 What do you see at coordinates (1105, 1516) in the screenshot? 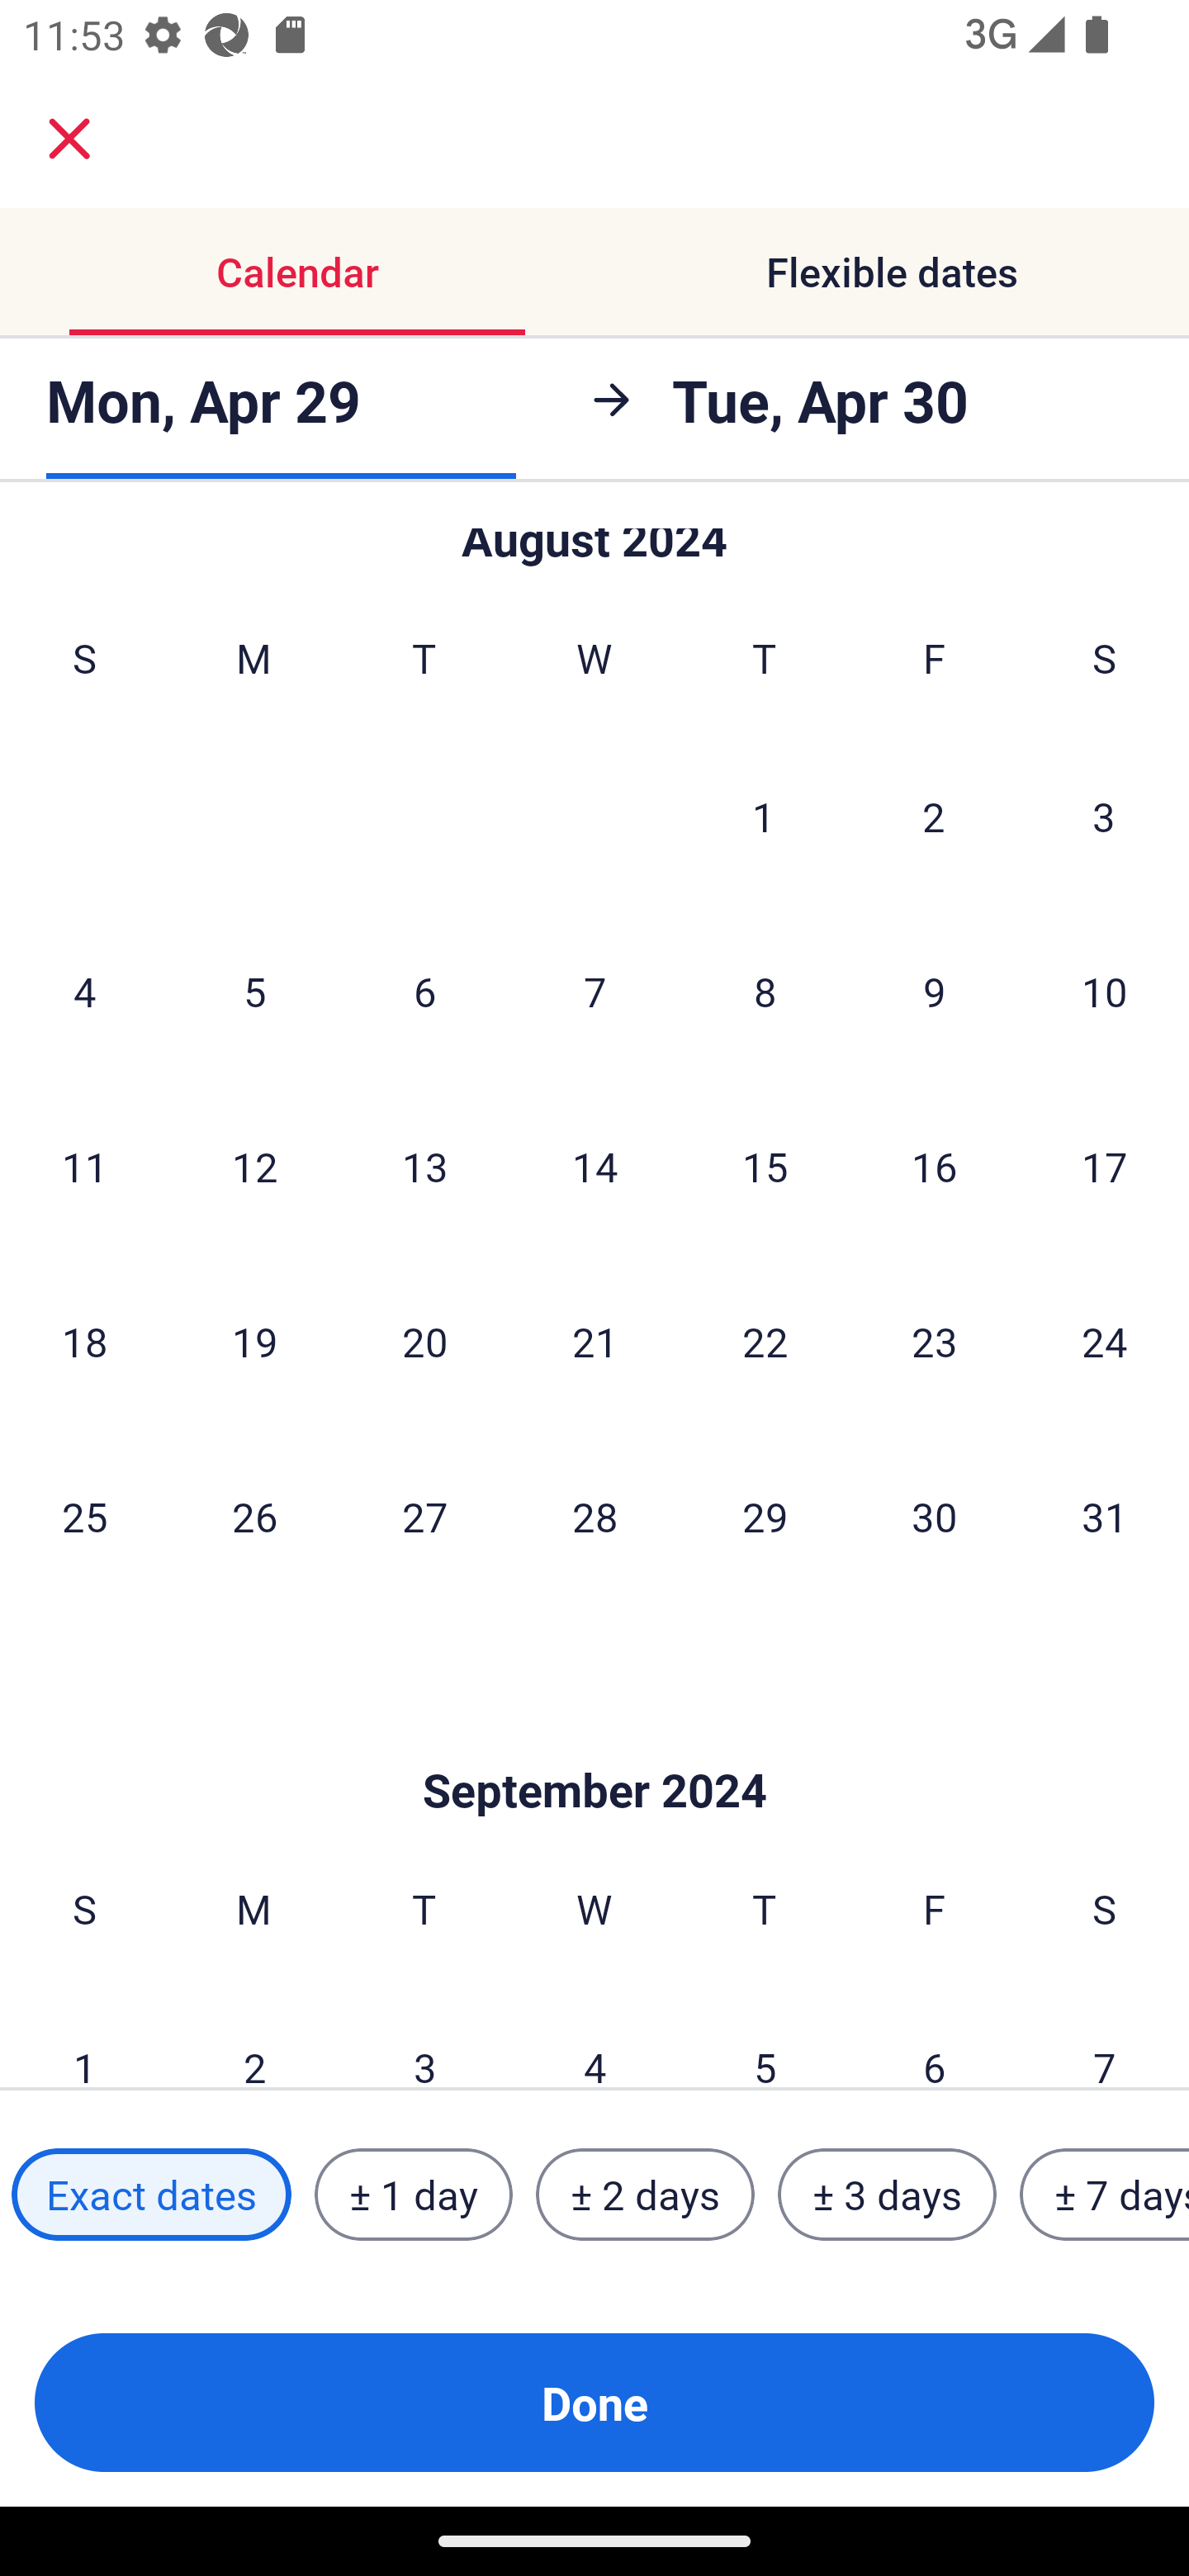
I see `31 Saturday, August 31, 2024` at bounding box center [1105, 1516].